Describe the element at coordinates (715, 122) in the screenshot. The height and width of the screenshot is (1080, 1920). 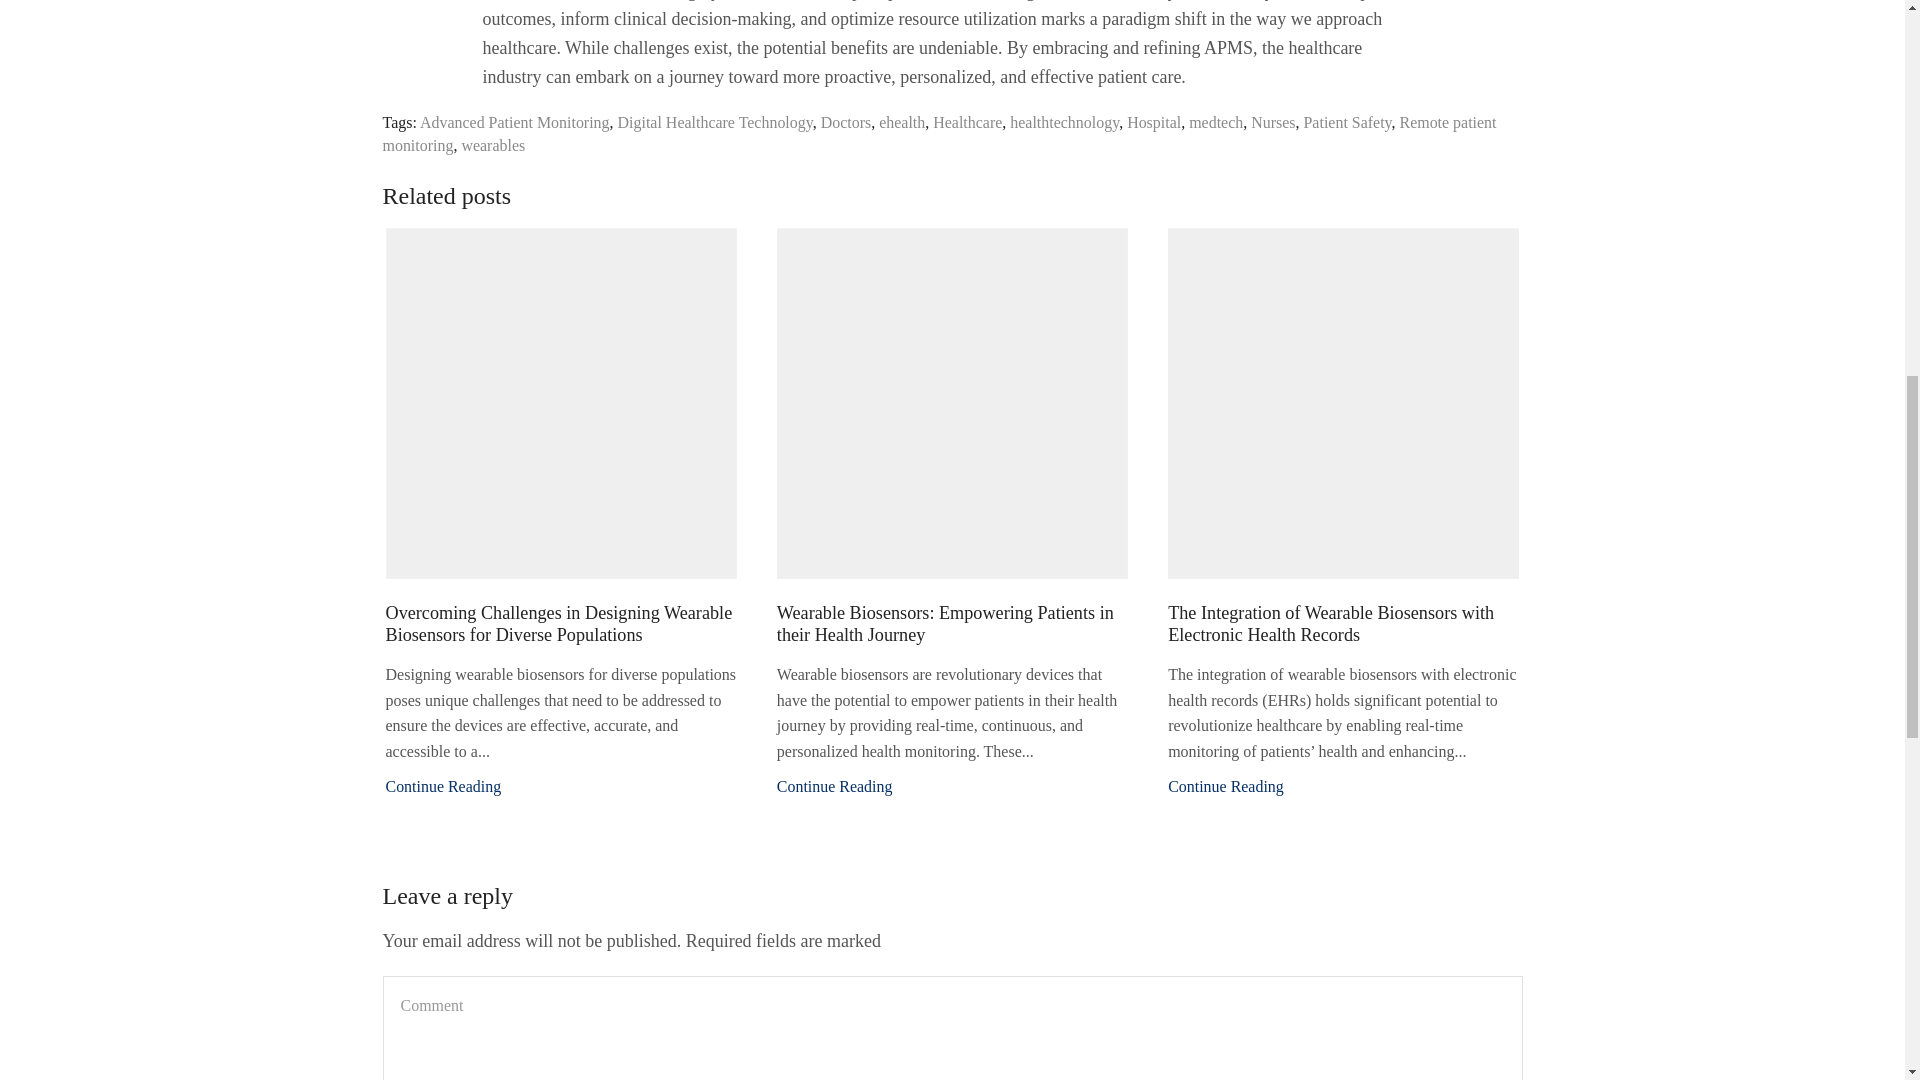
I see `Digital Healthcare Technology` at that location.